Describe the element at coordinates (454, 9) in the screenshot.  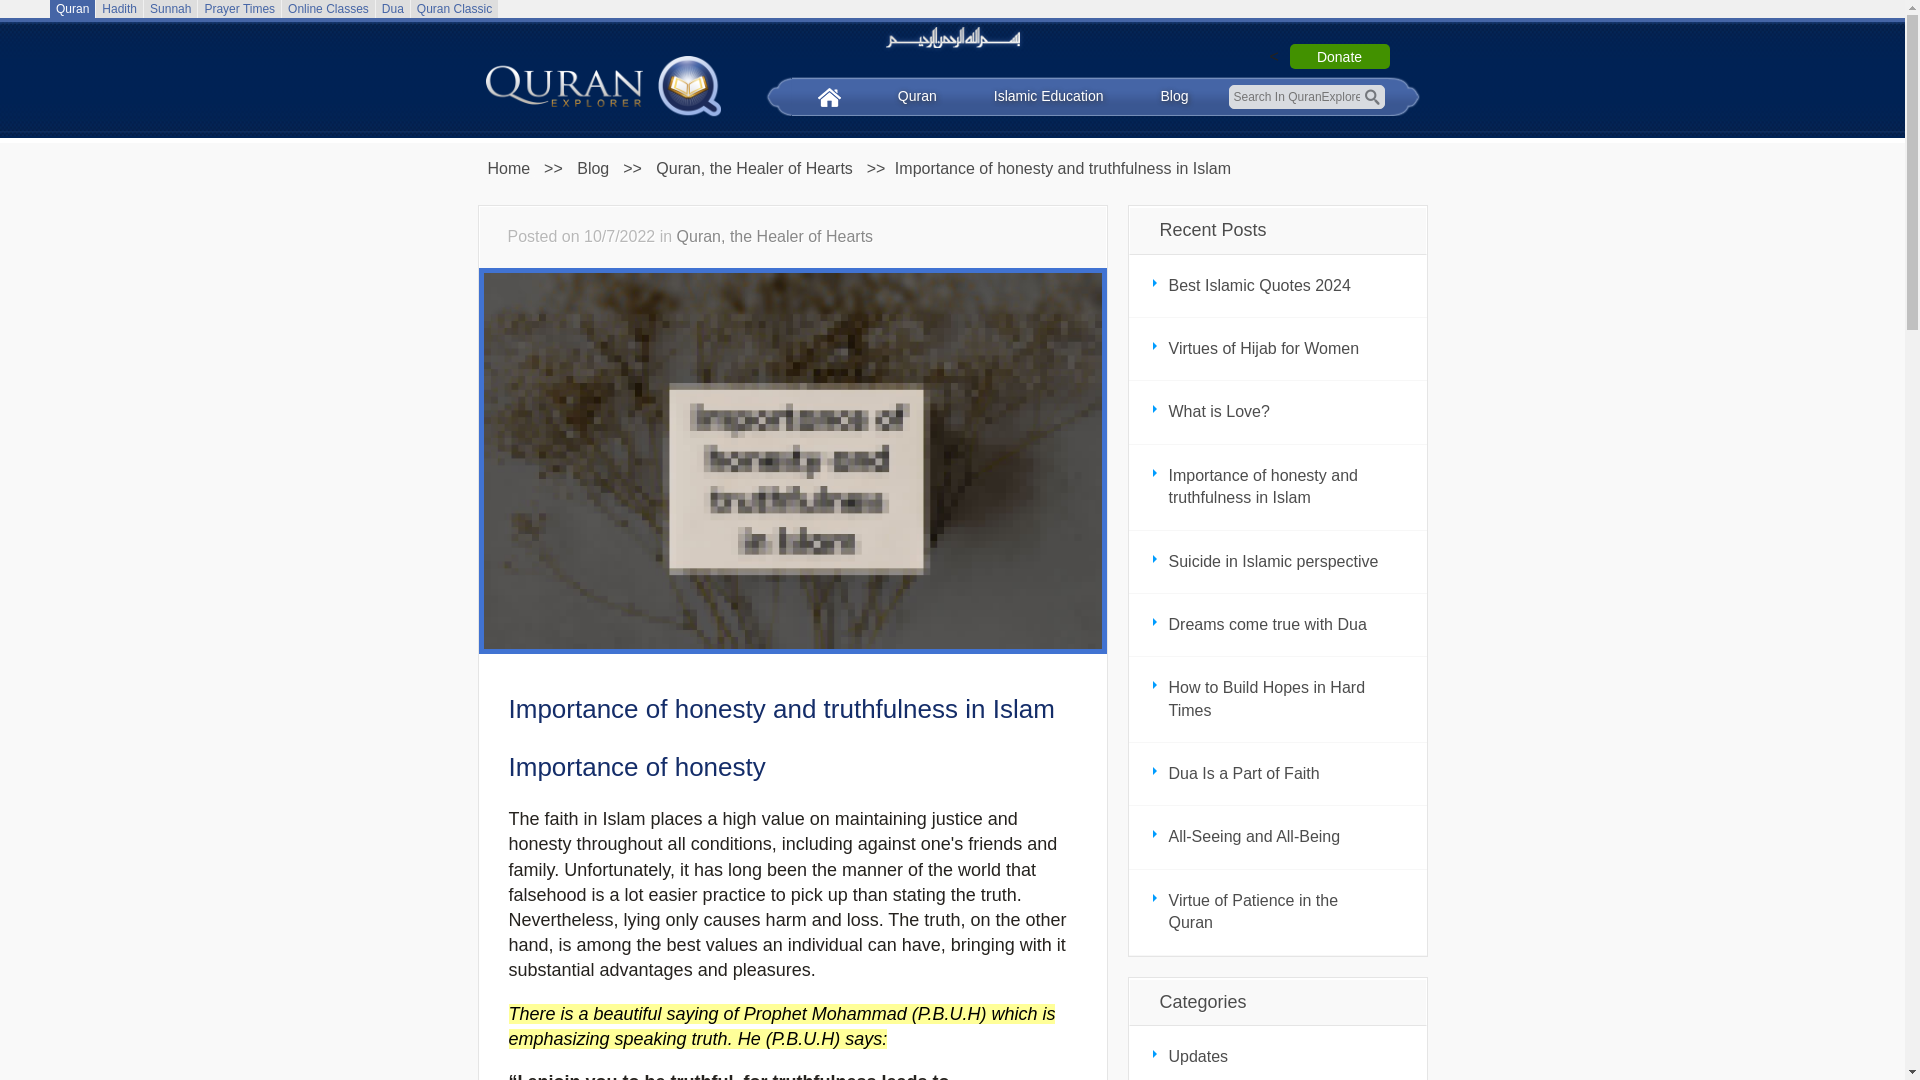
I see `Quran Classic` at that location.